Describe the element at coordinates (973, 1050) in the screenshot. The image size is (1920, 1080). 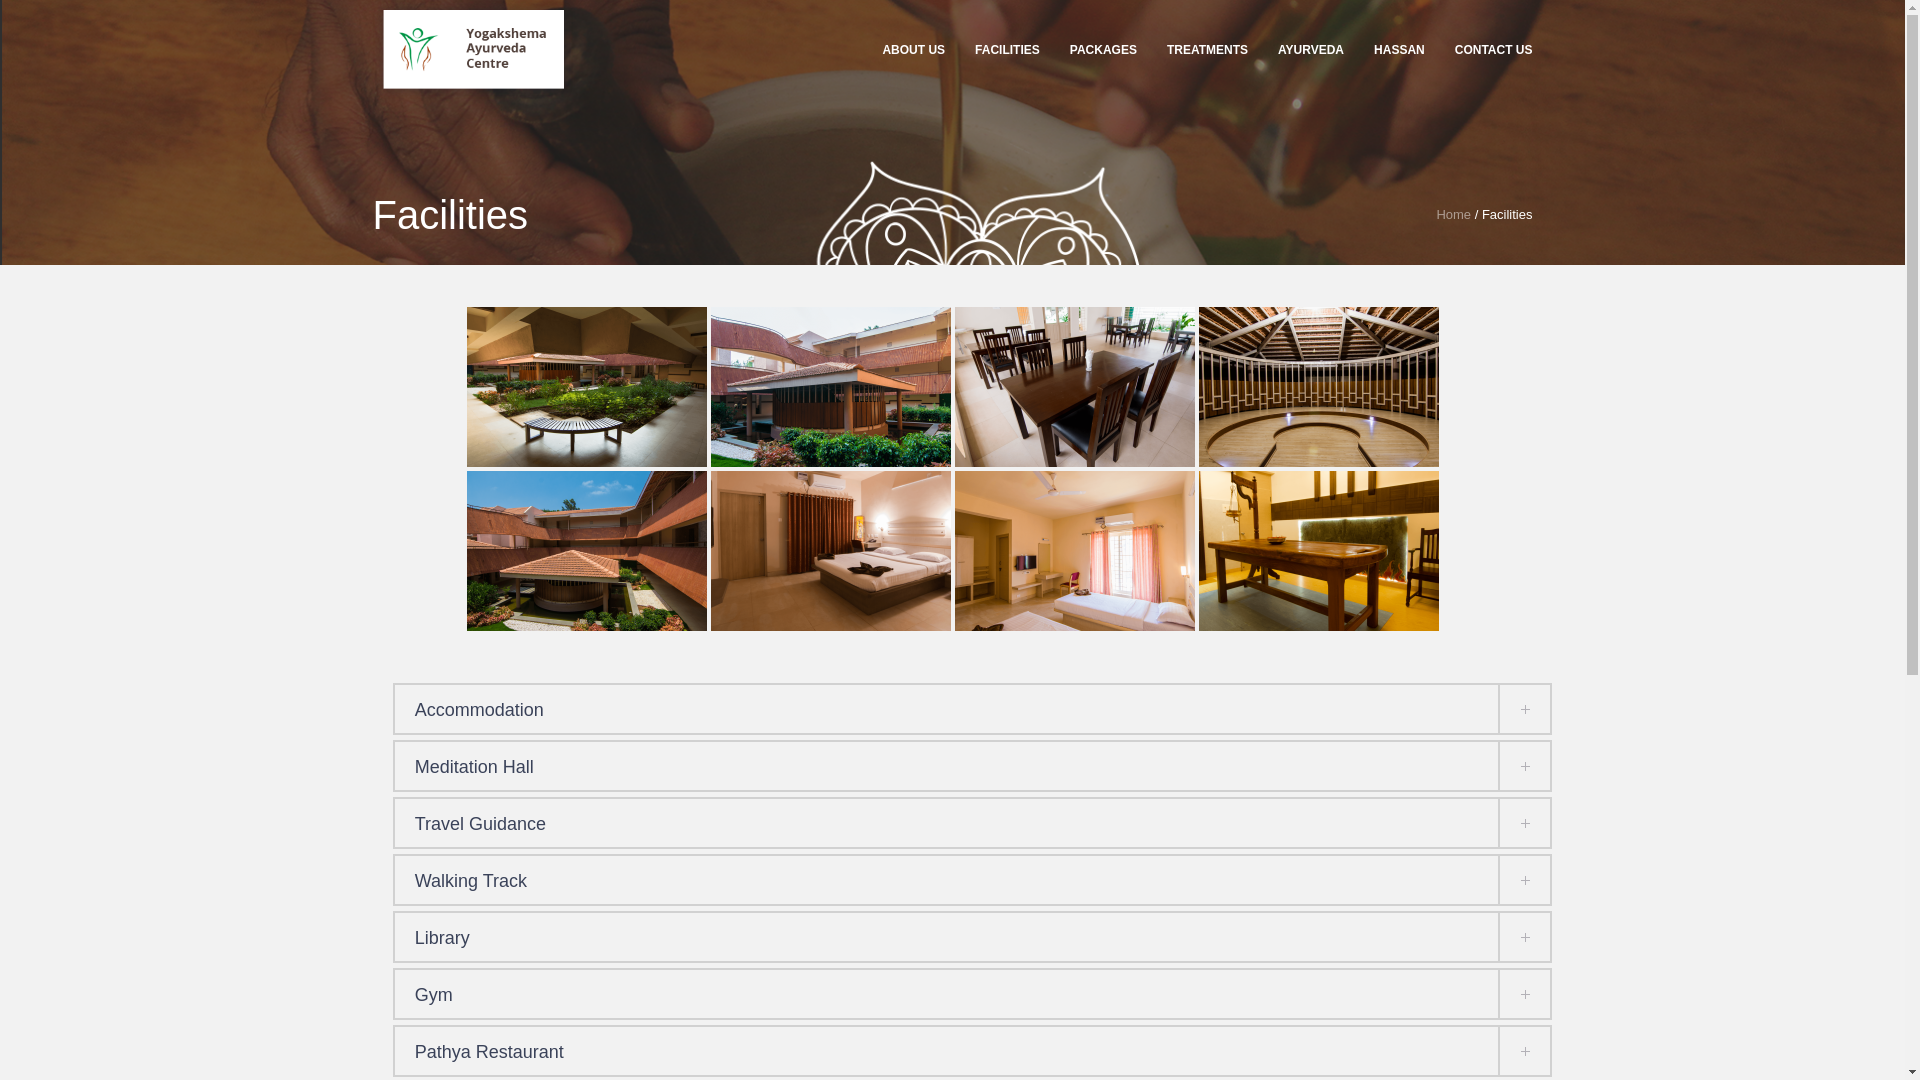
I see `Pathya Restaurant` at that location.